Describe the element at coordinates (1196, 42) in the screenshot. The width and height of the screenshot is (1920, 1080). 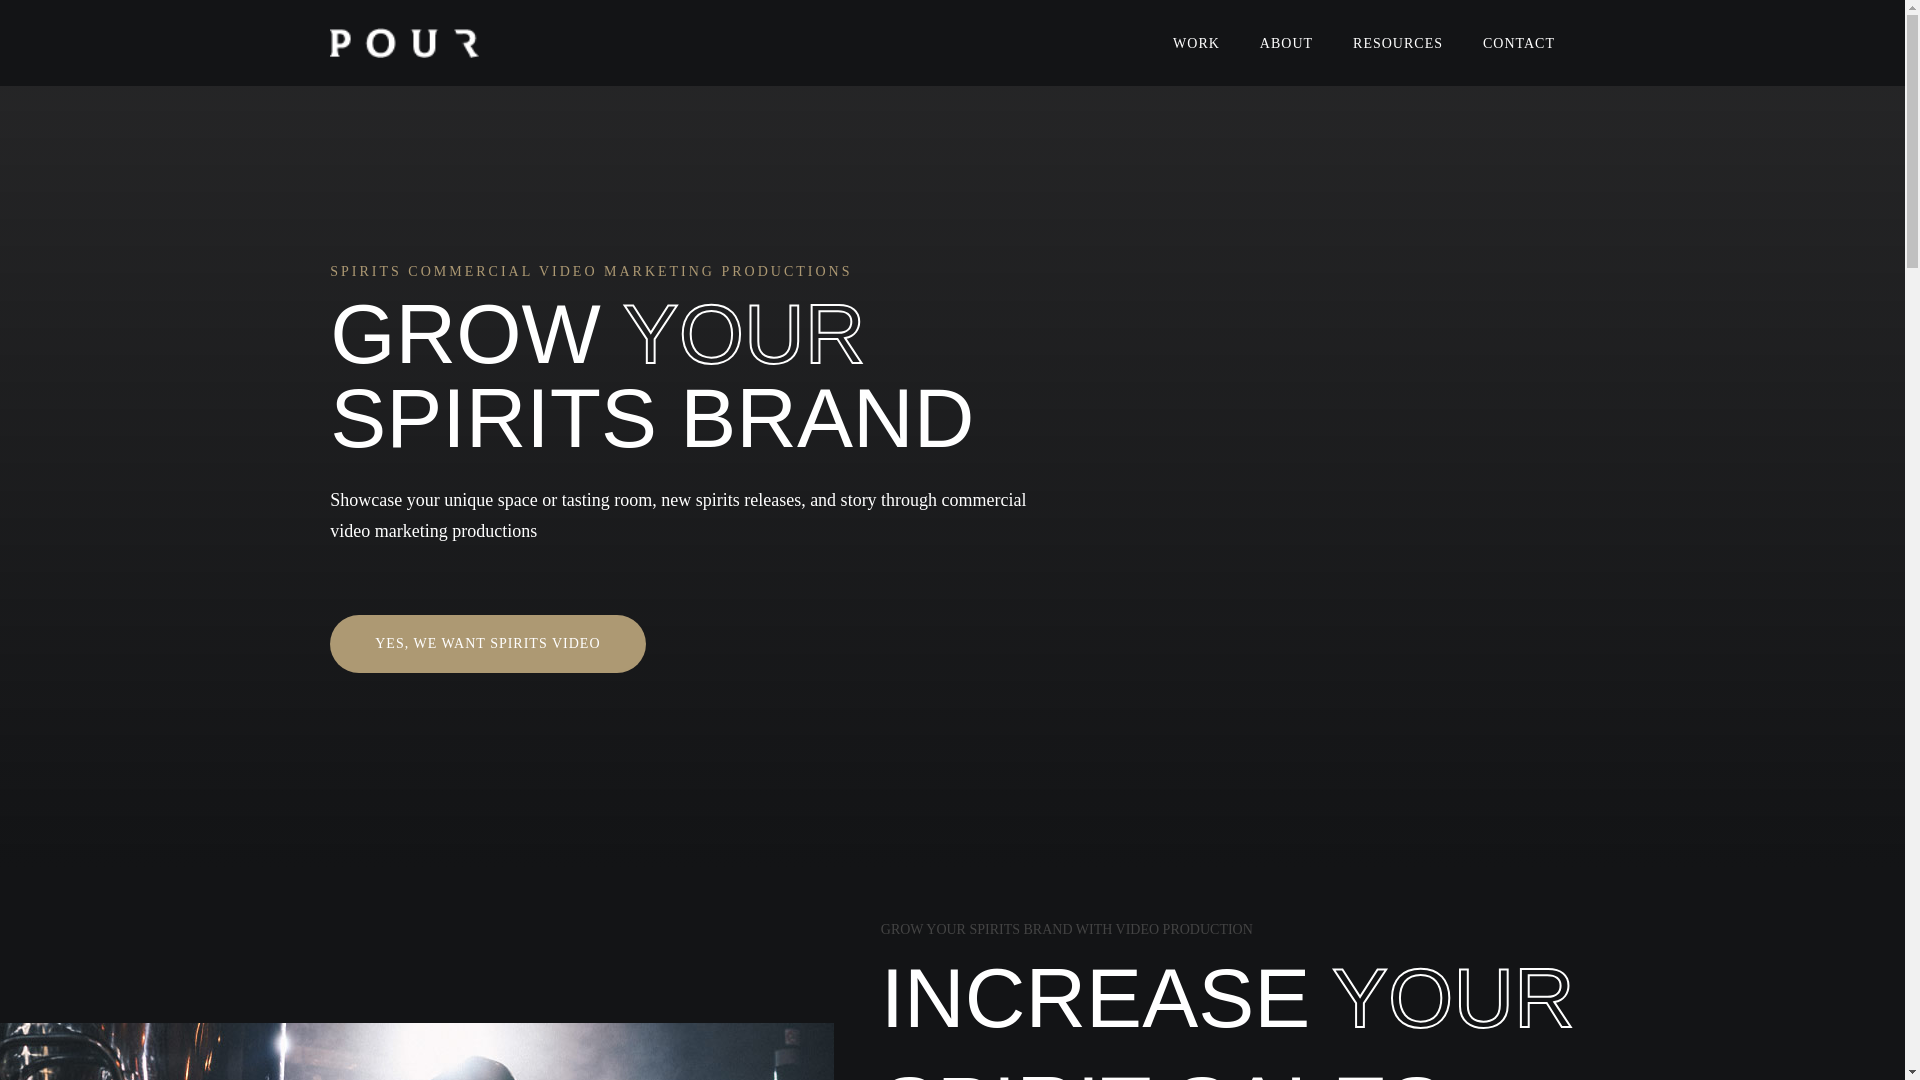
I see `WORK` at that location.